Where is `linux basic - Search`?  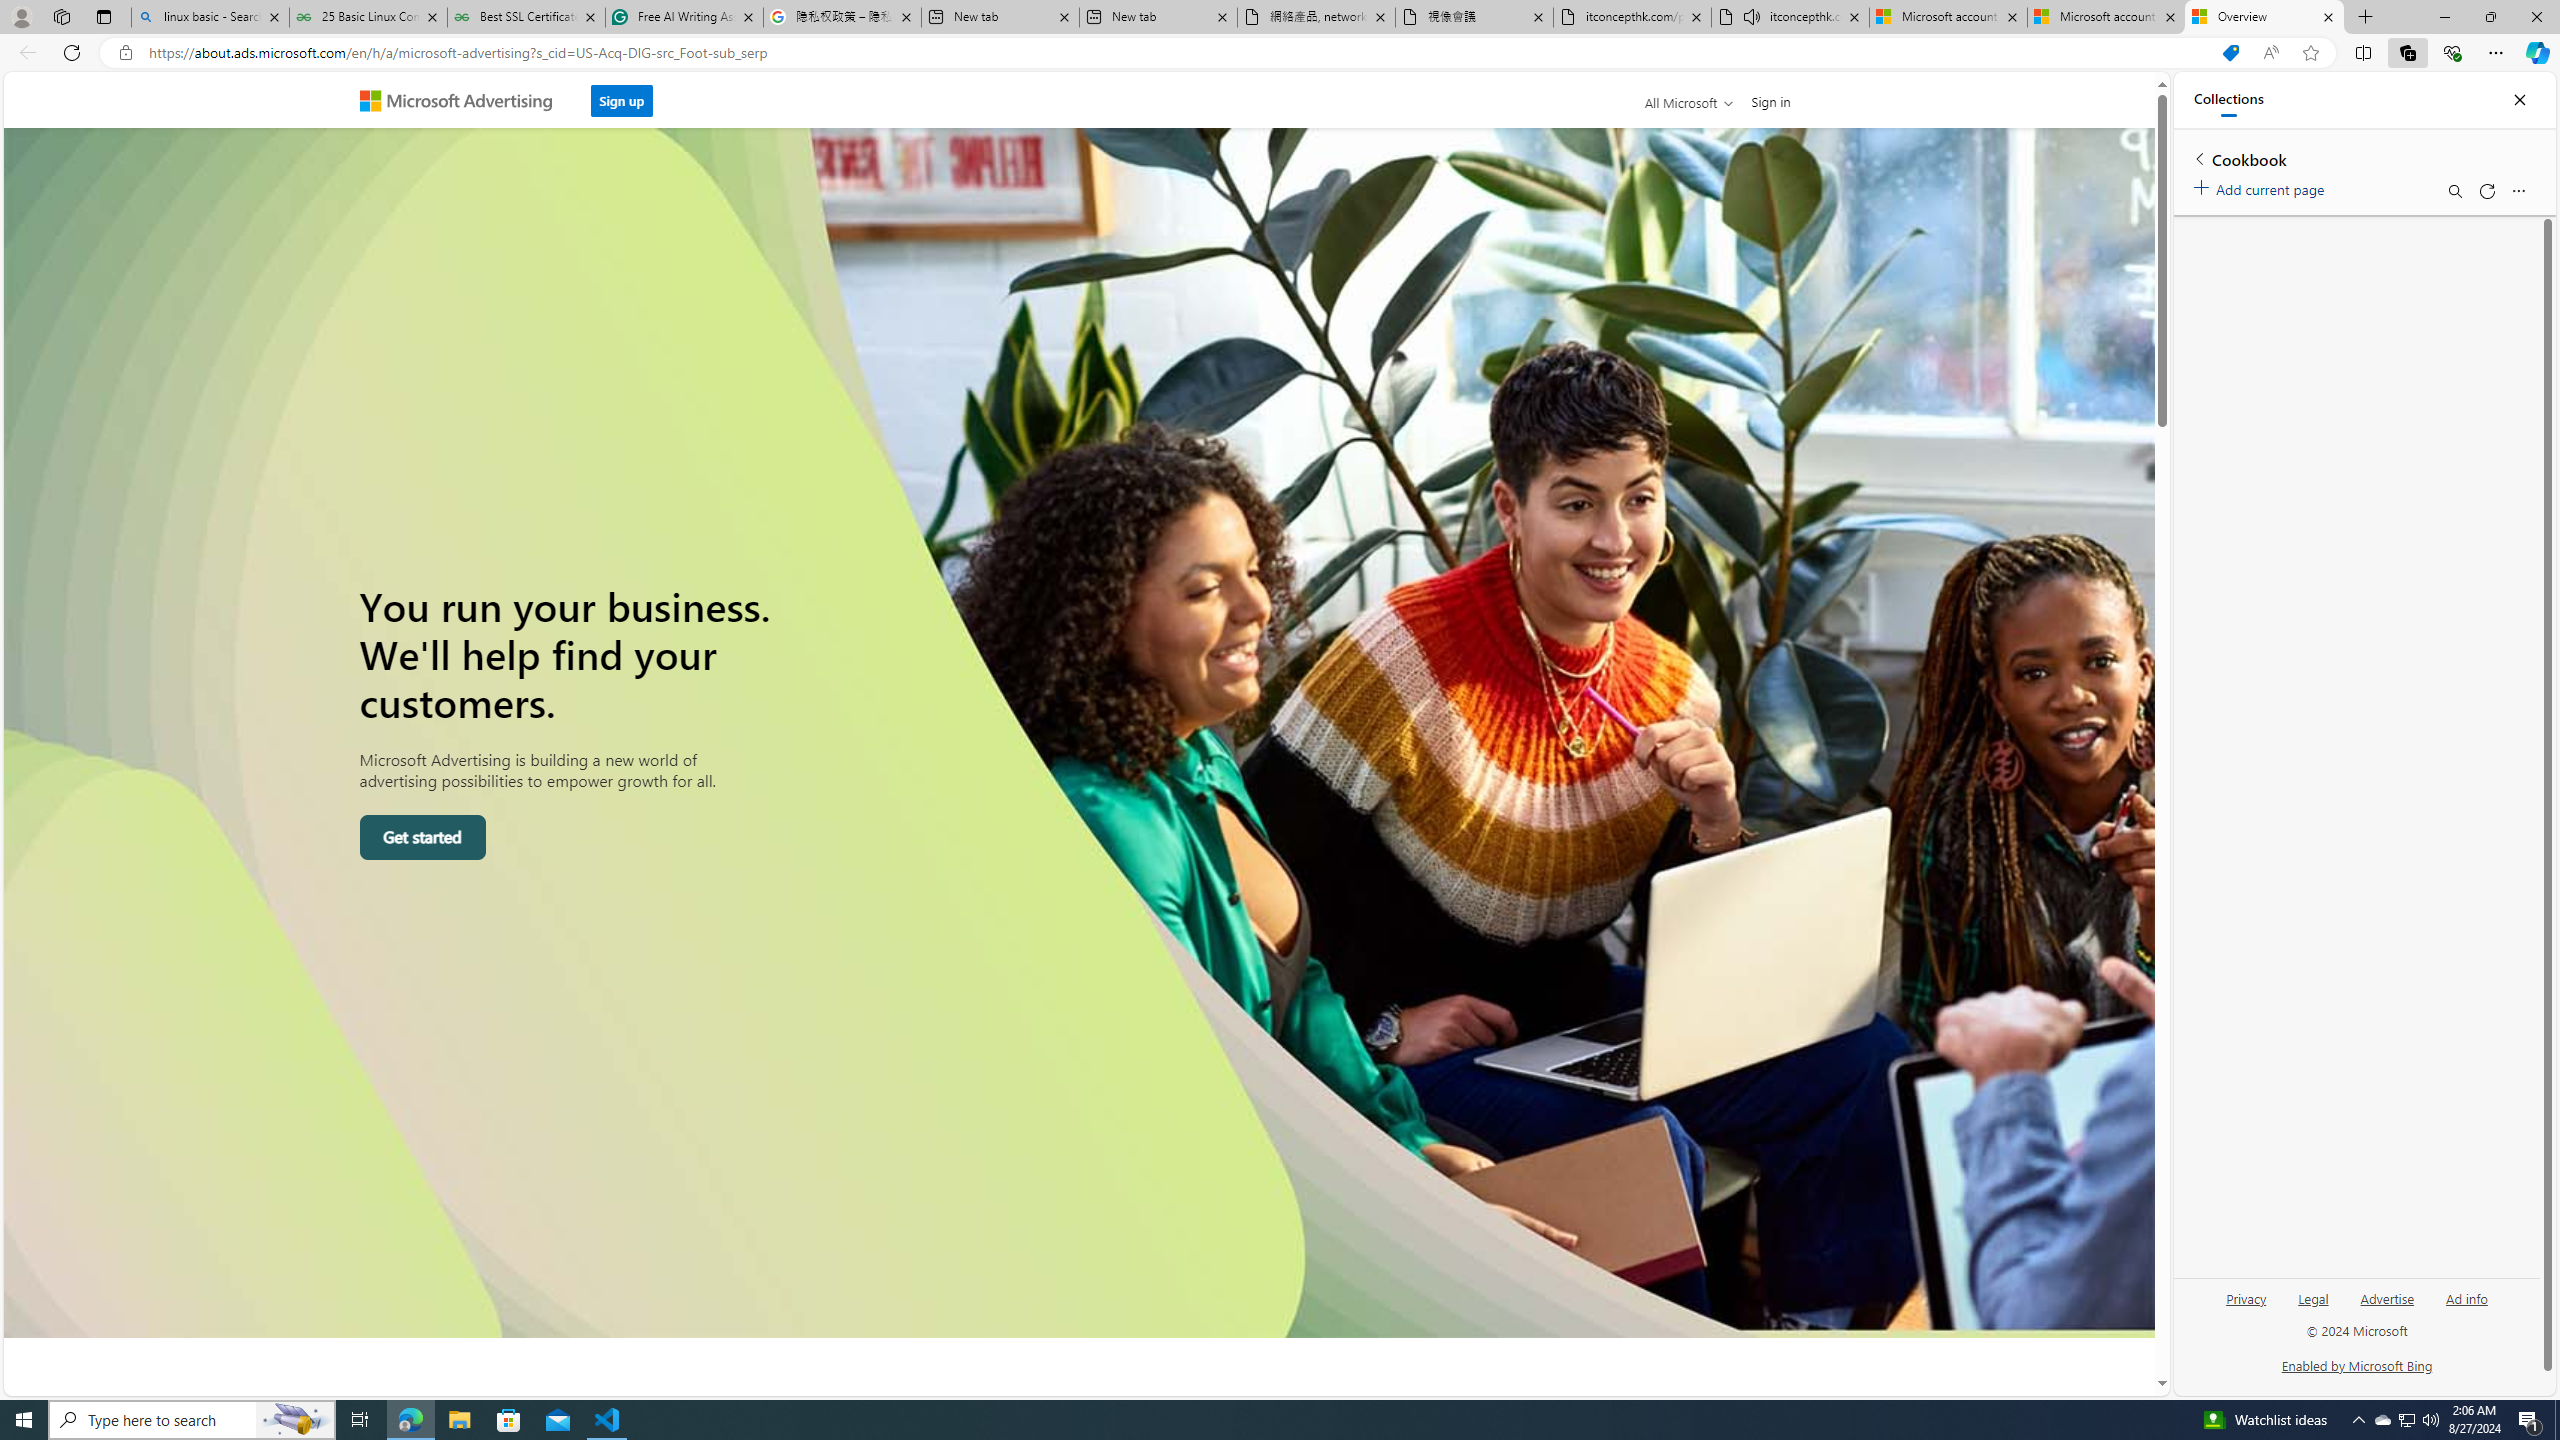
linux basic - Search is located at coordinates (209, 17).